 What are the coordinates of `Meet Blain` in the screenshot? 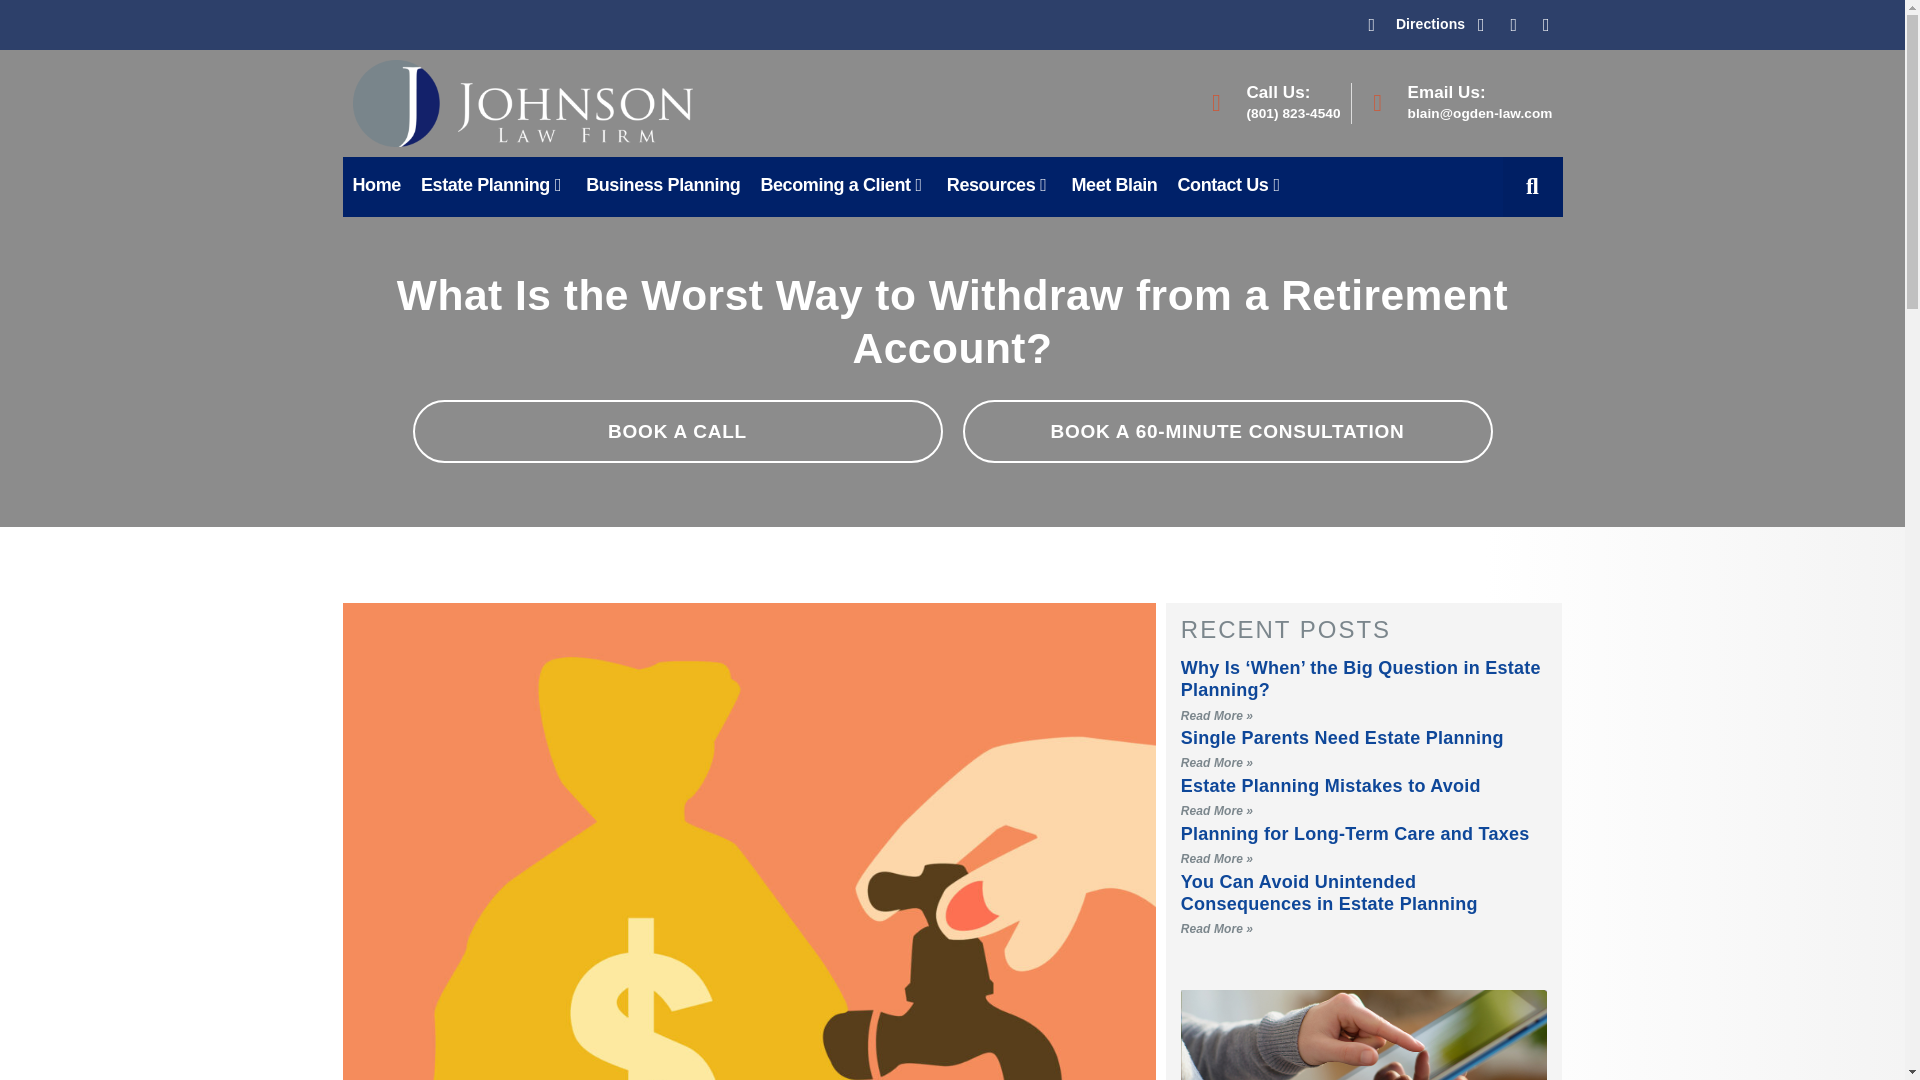 It's located at (1114, 184).